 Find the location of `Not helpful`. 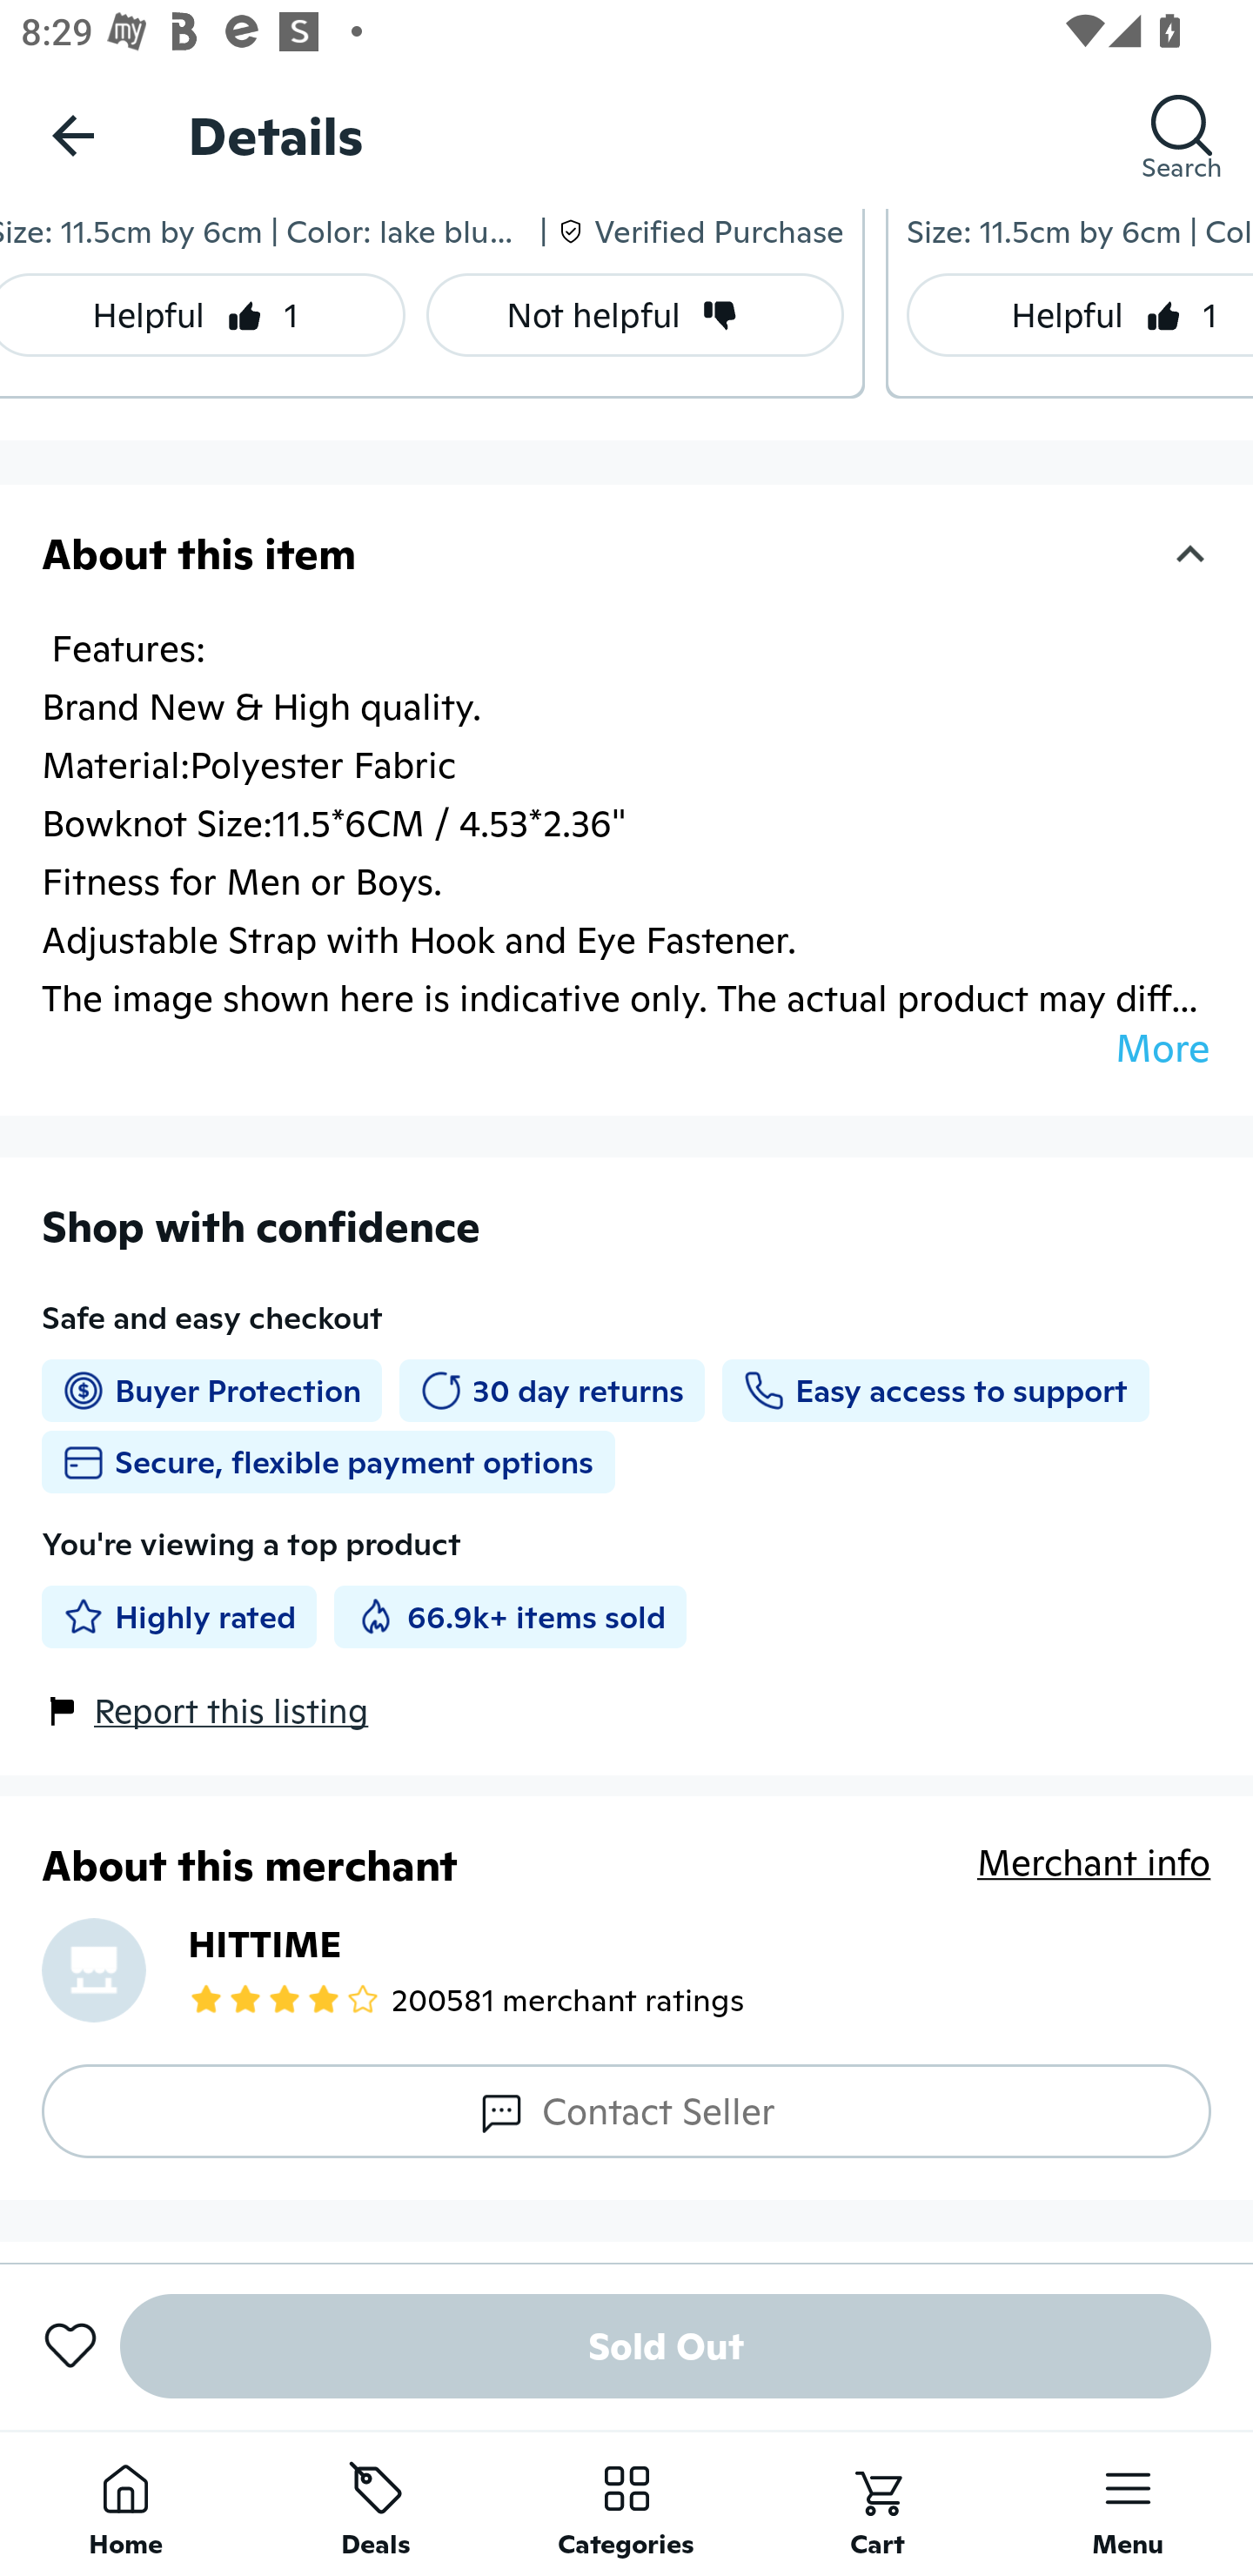

Not helpful is located at coordinates (635, 315).